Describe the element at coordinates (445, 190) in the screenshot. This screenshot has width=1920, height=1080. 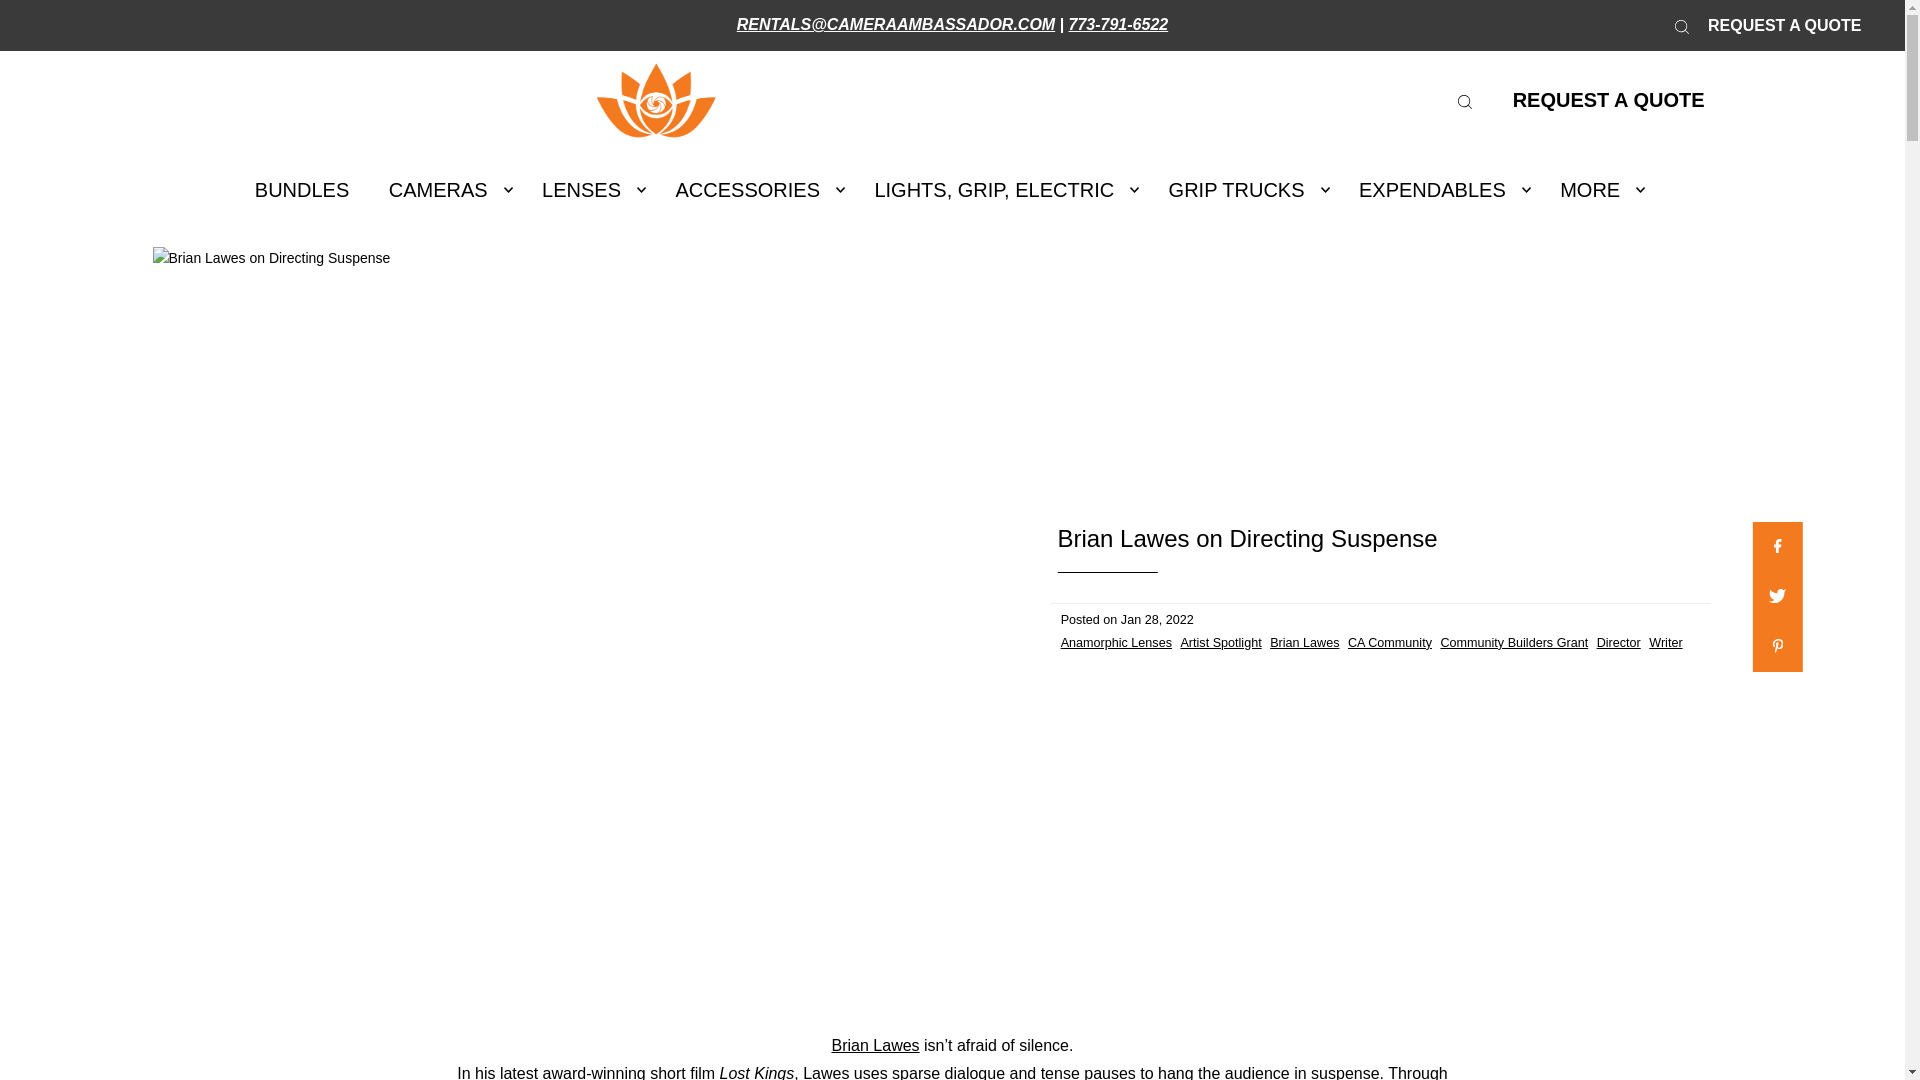
I see `CAMERAS` at that location.